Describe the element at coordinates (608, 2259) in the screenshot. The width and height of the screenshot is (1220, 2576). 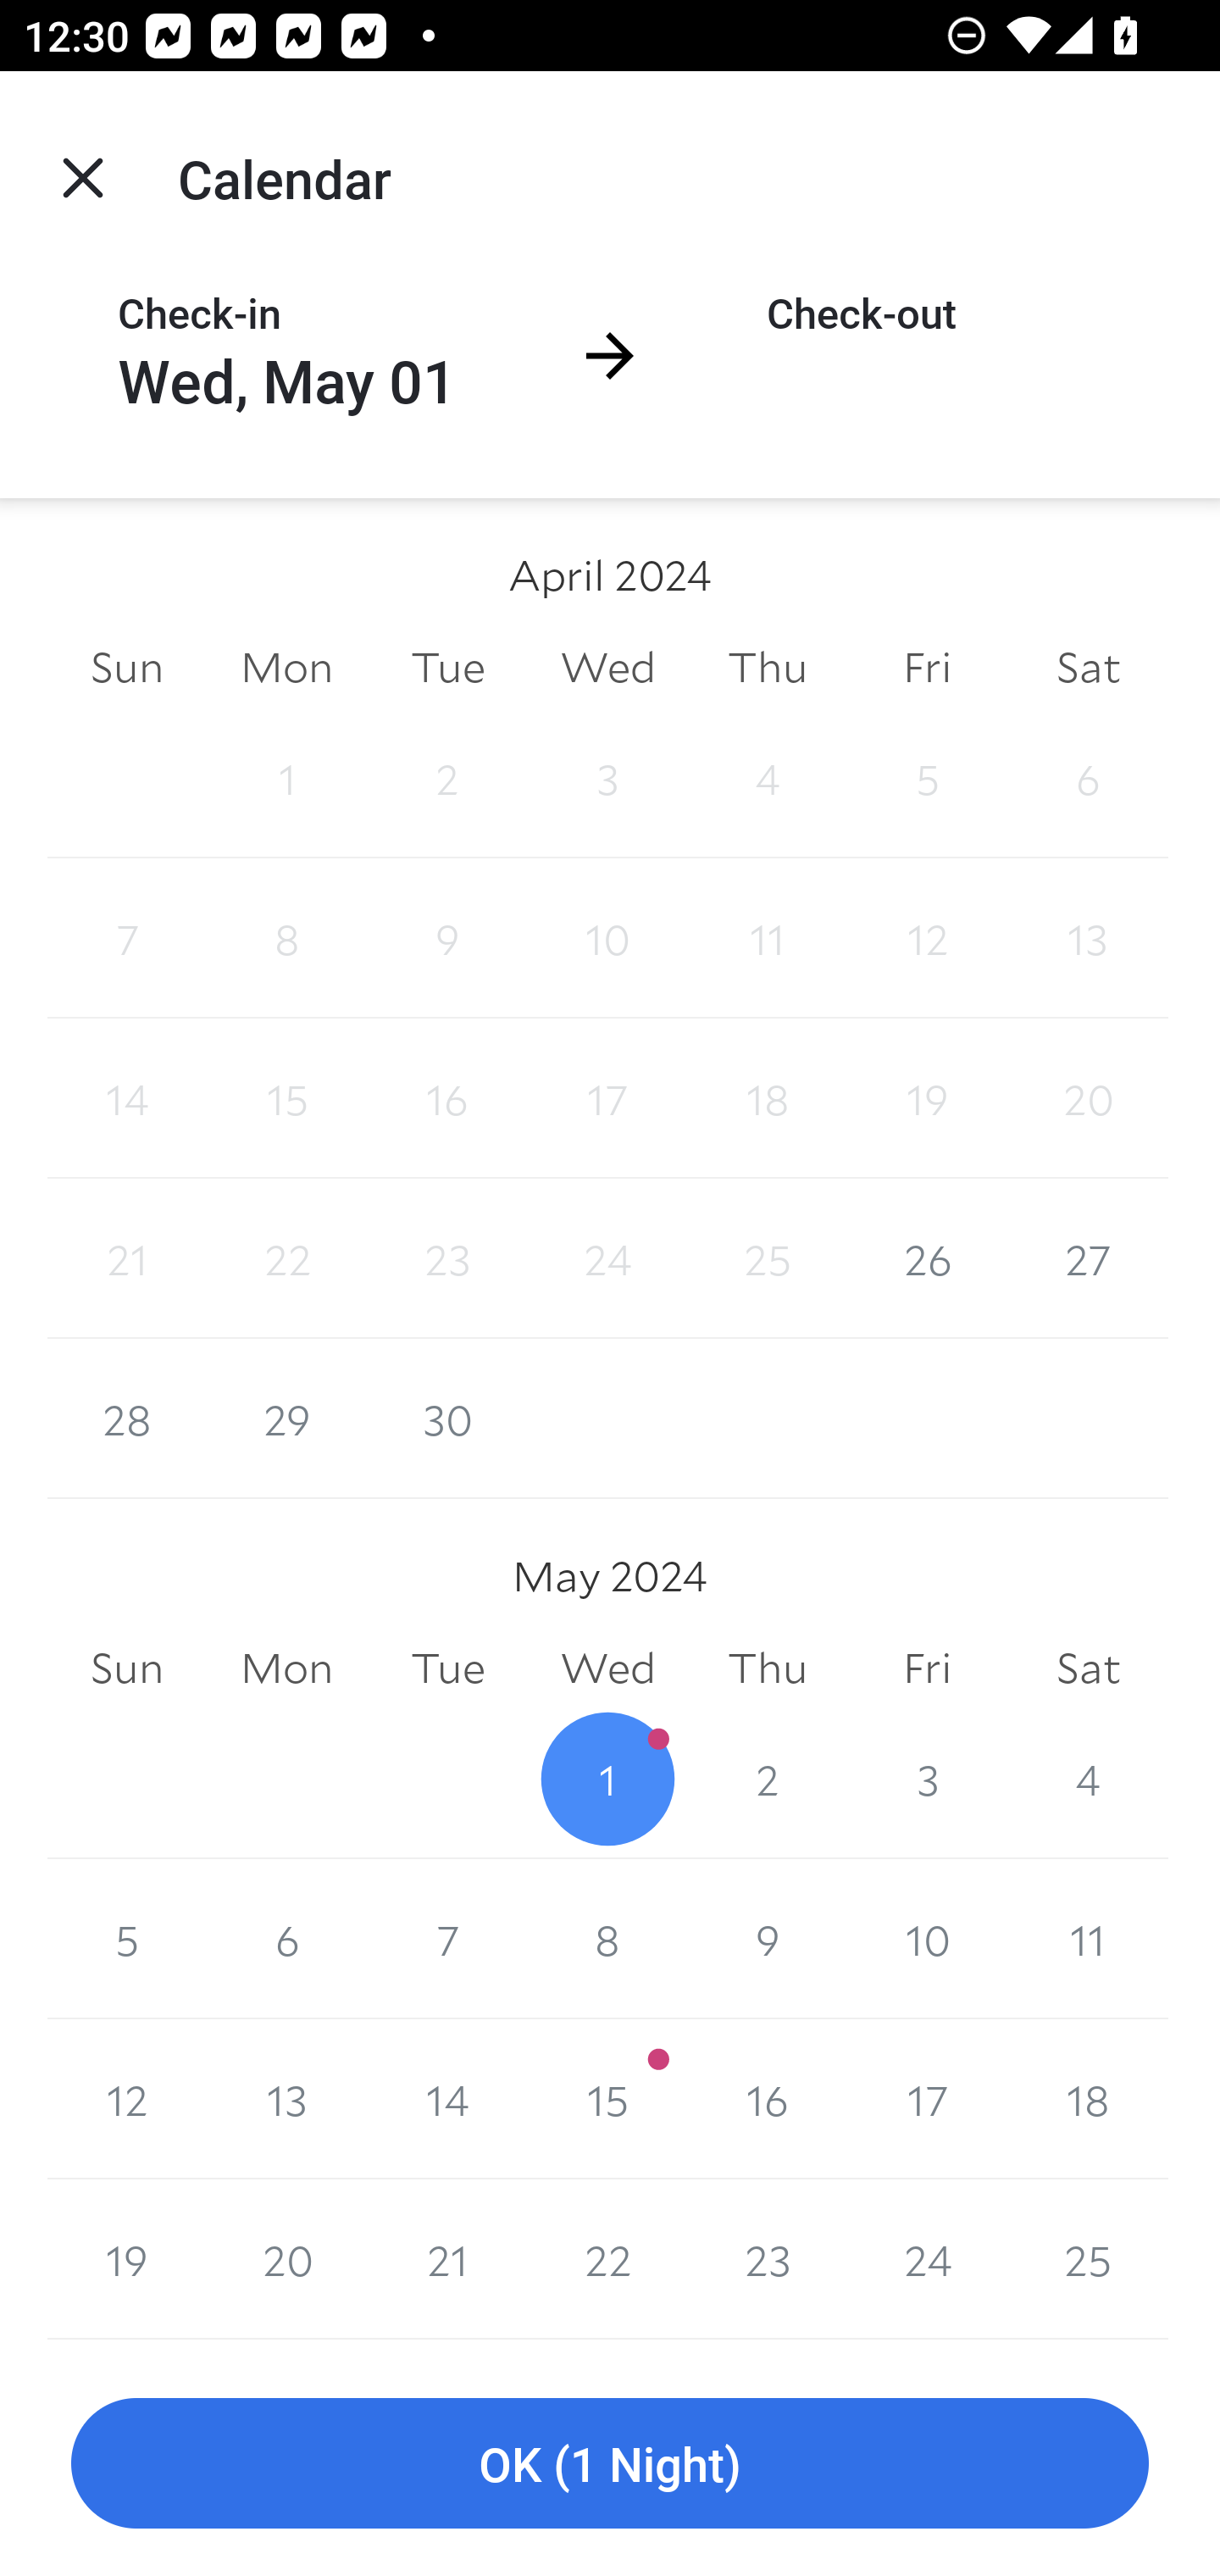
I see `22 22 May 2024` at that location.